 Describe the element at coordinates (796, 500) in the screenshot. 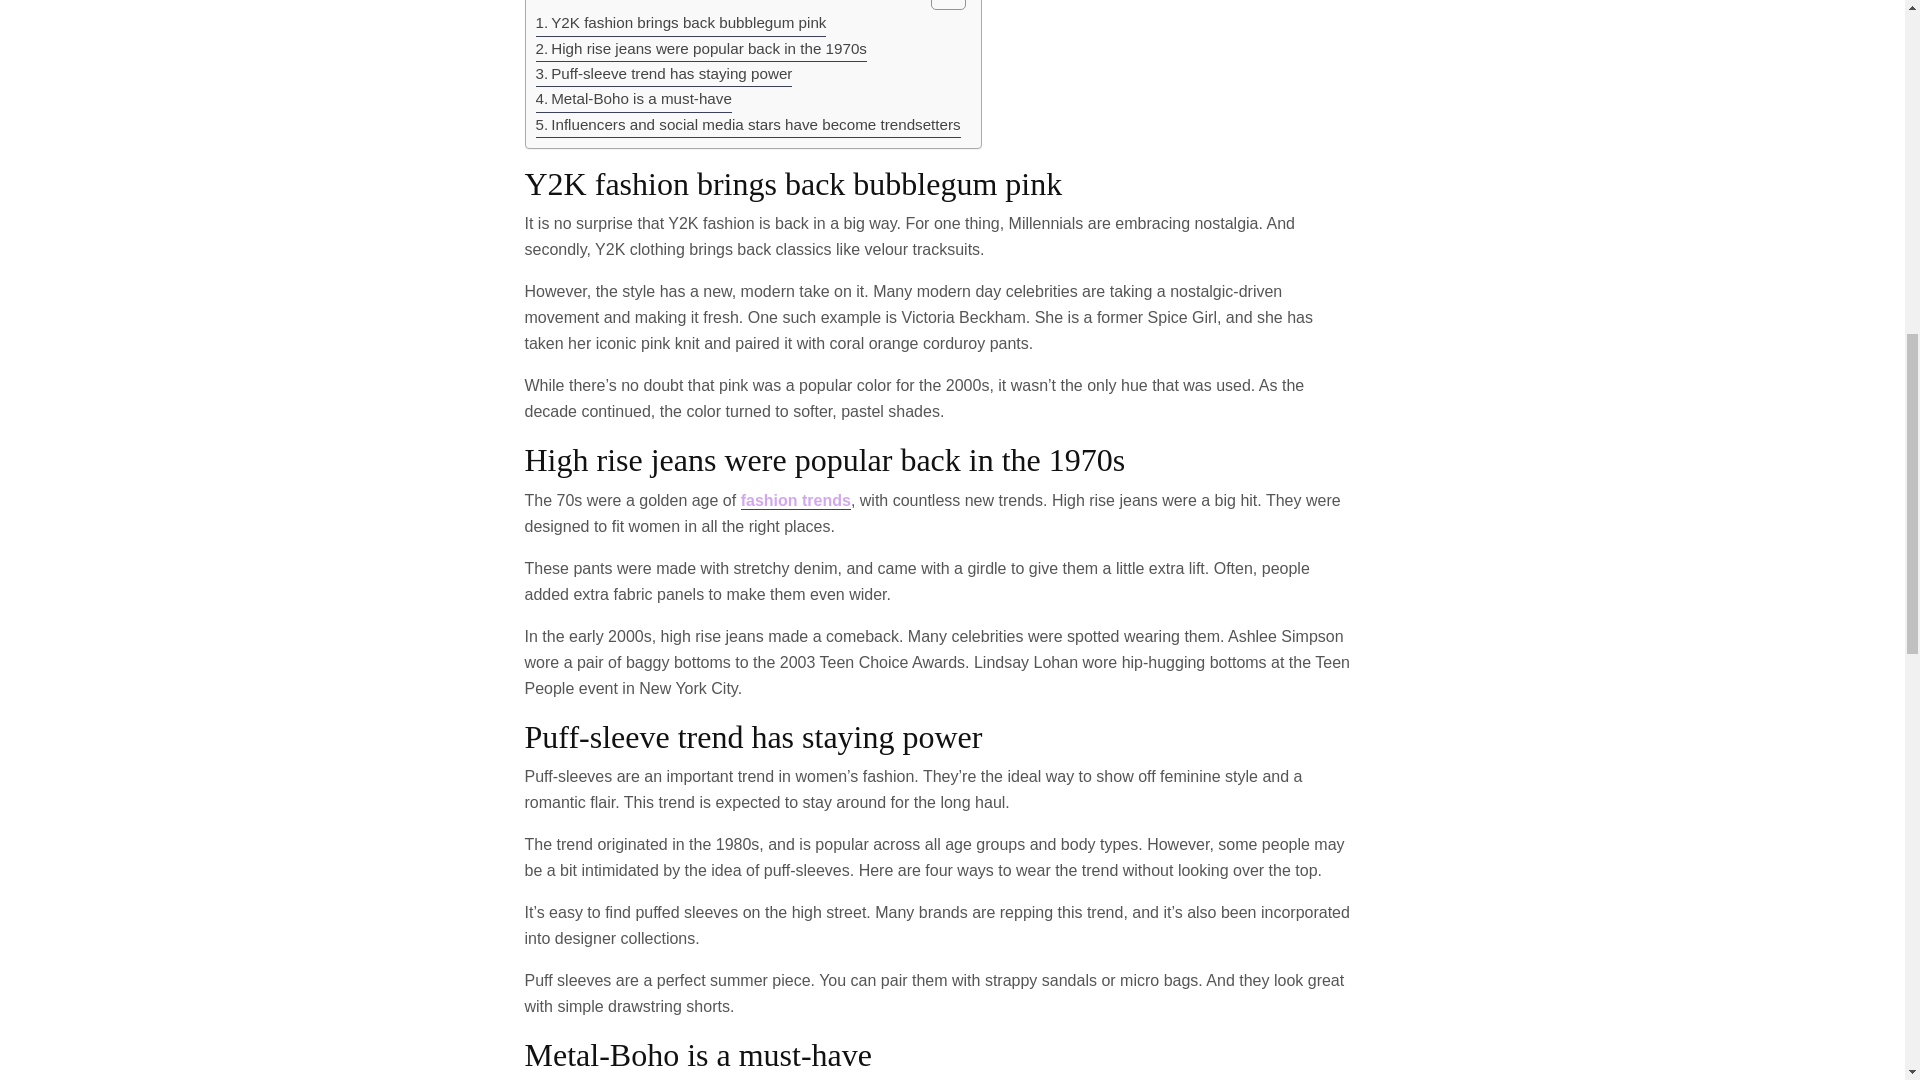

I see `fashion trends` at that location.